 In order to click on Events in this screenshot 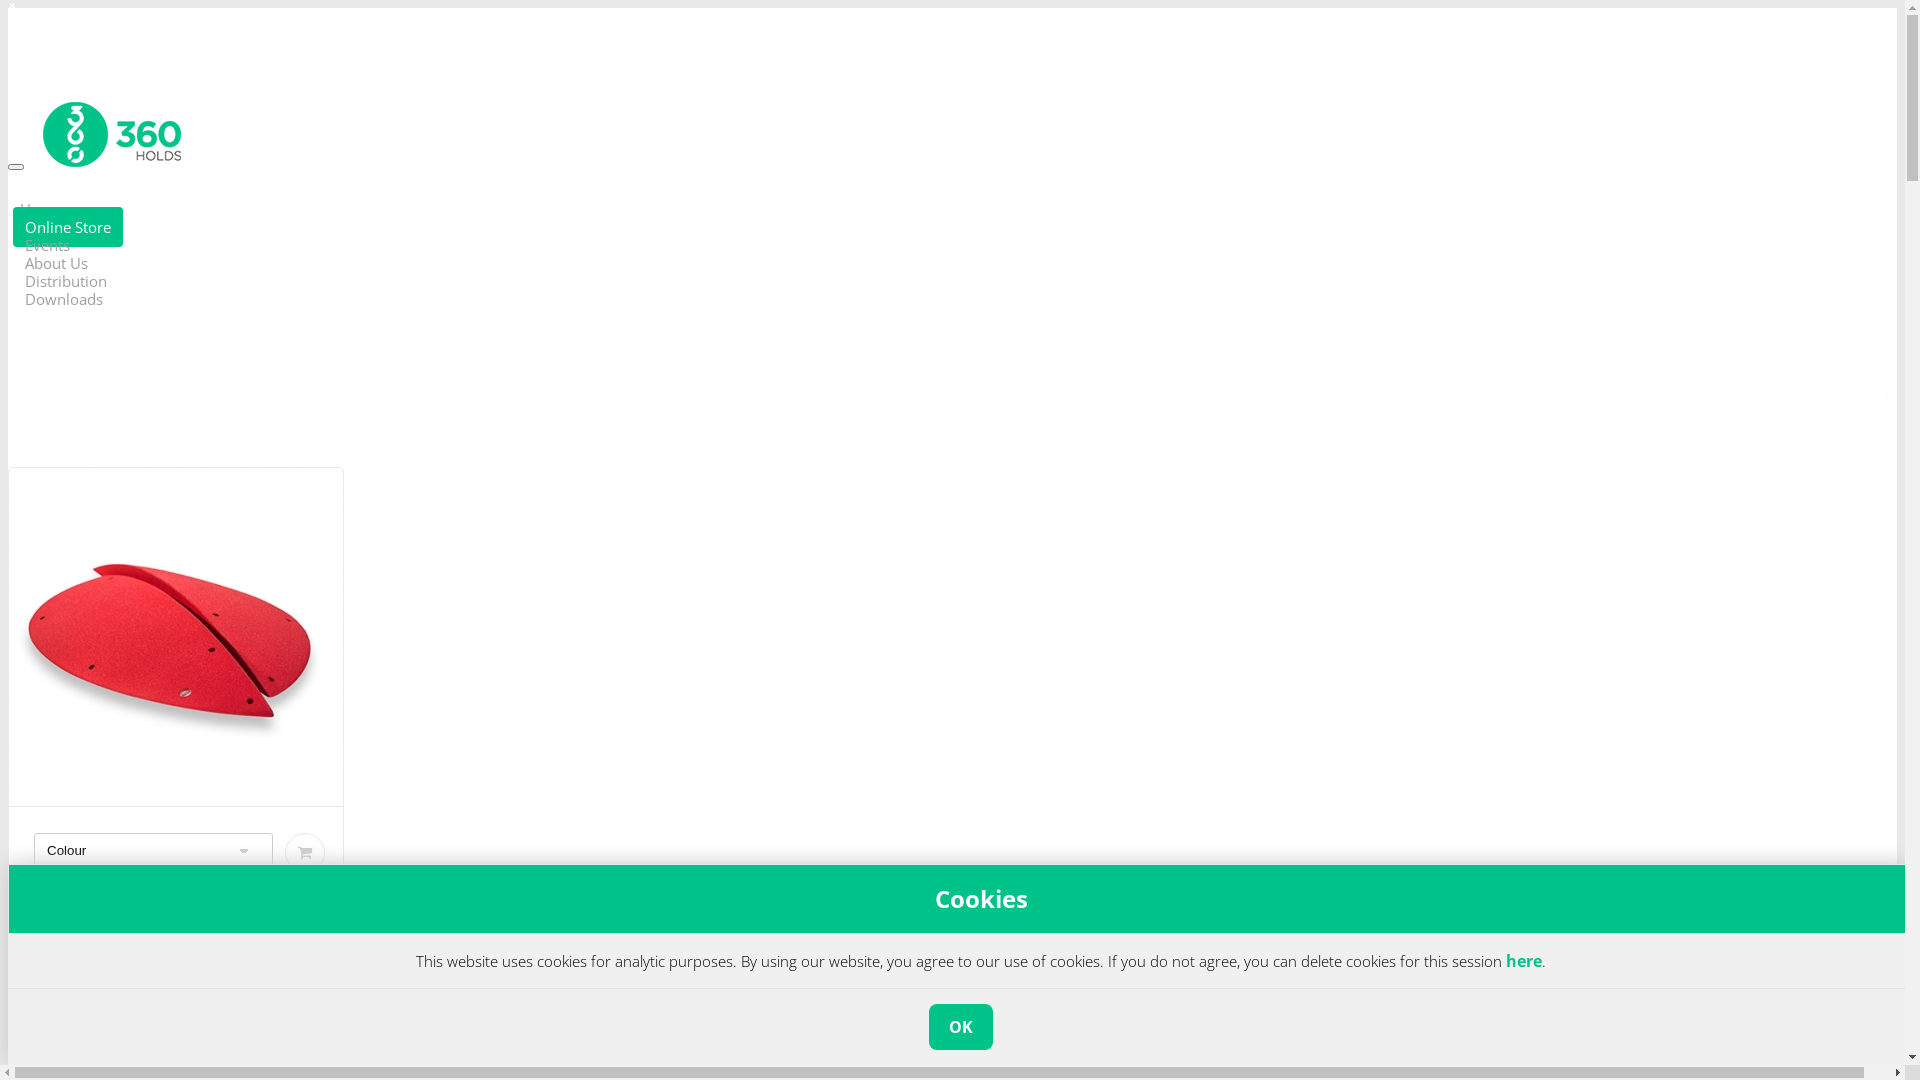, I will do `click(48, 245)`.